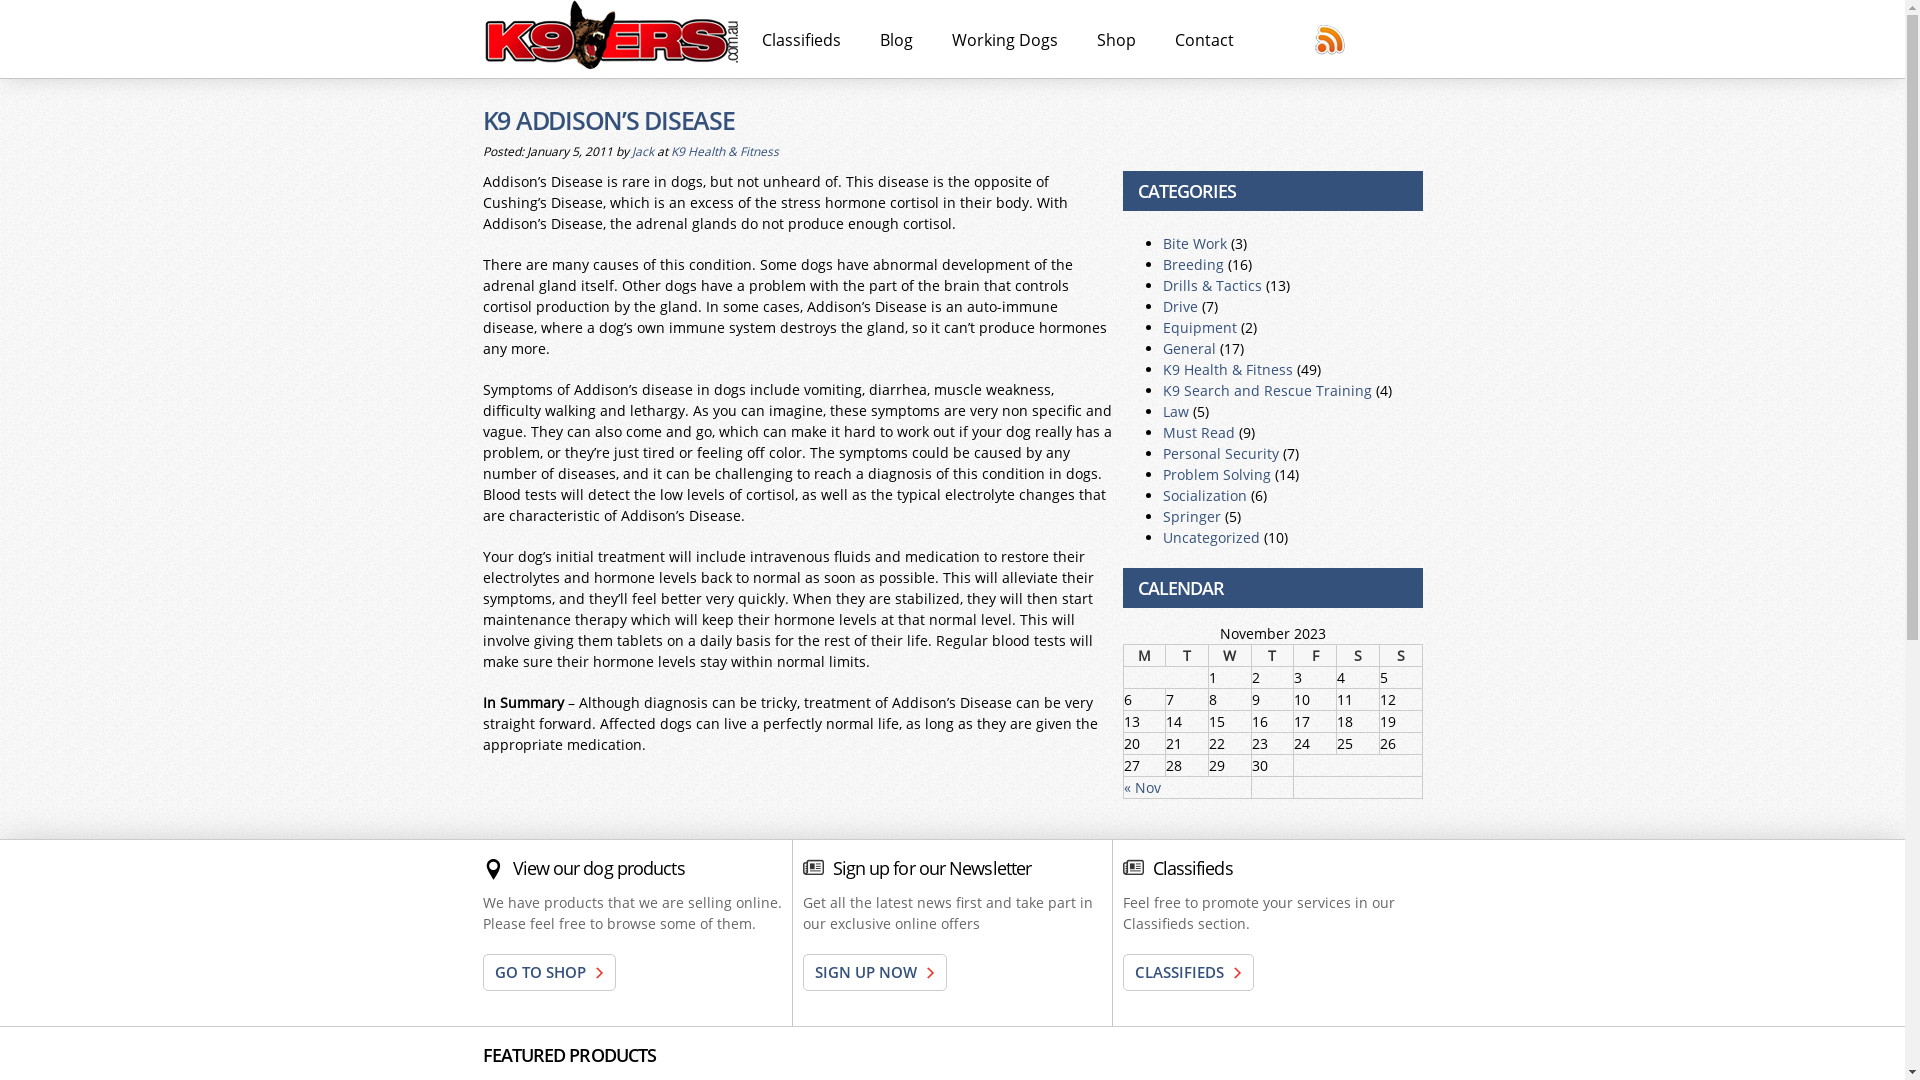  I want to click on Must Read, so click(1198, 432).